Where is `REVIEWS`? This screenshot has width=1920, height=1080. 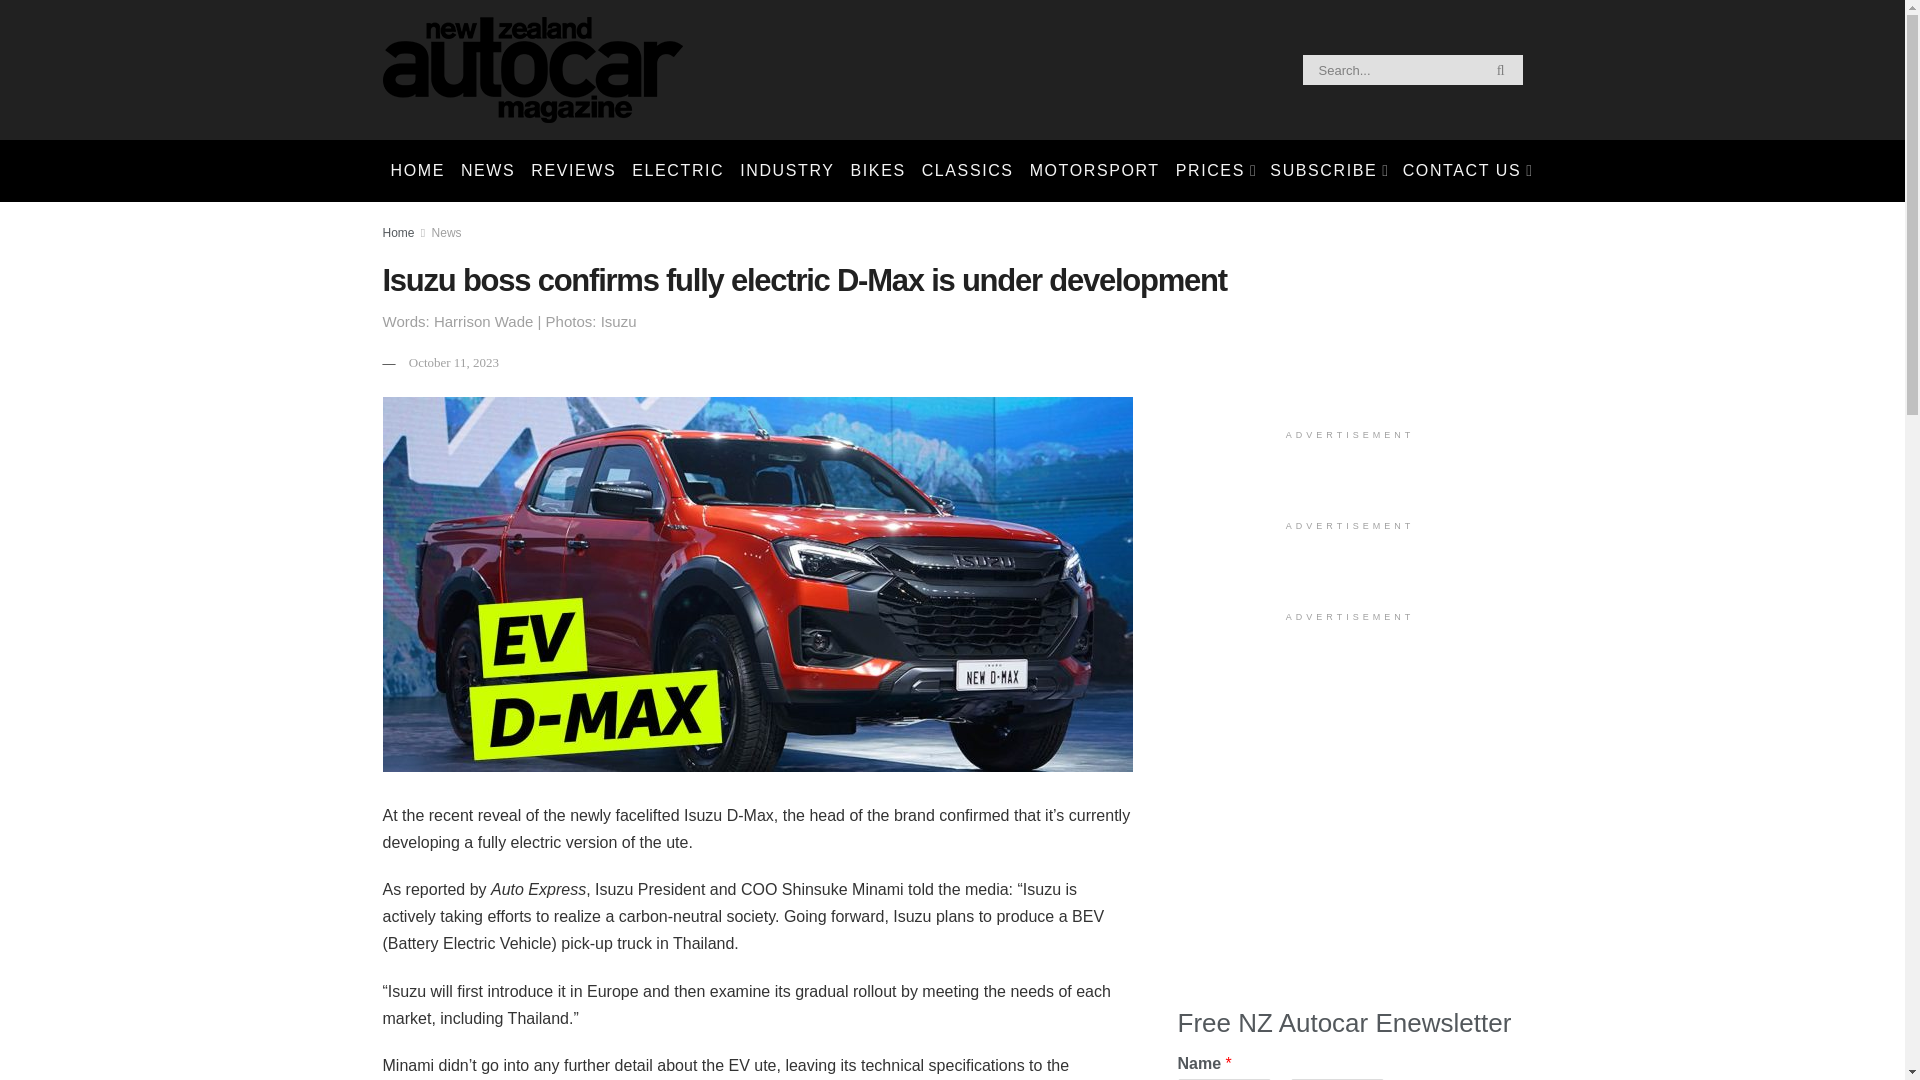 REVIEWS is located at coordinates (573, 170).